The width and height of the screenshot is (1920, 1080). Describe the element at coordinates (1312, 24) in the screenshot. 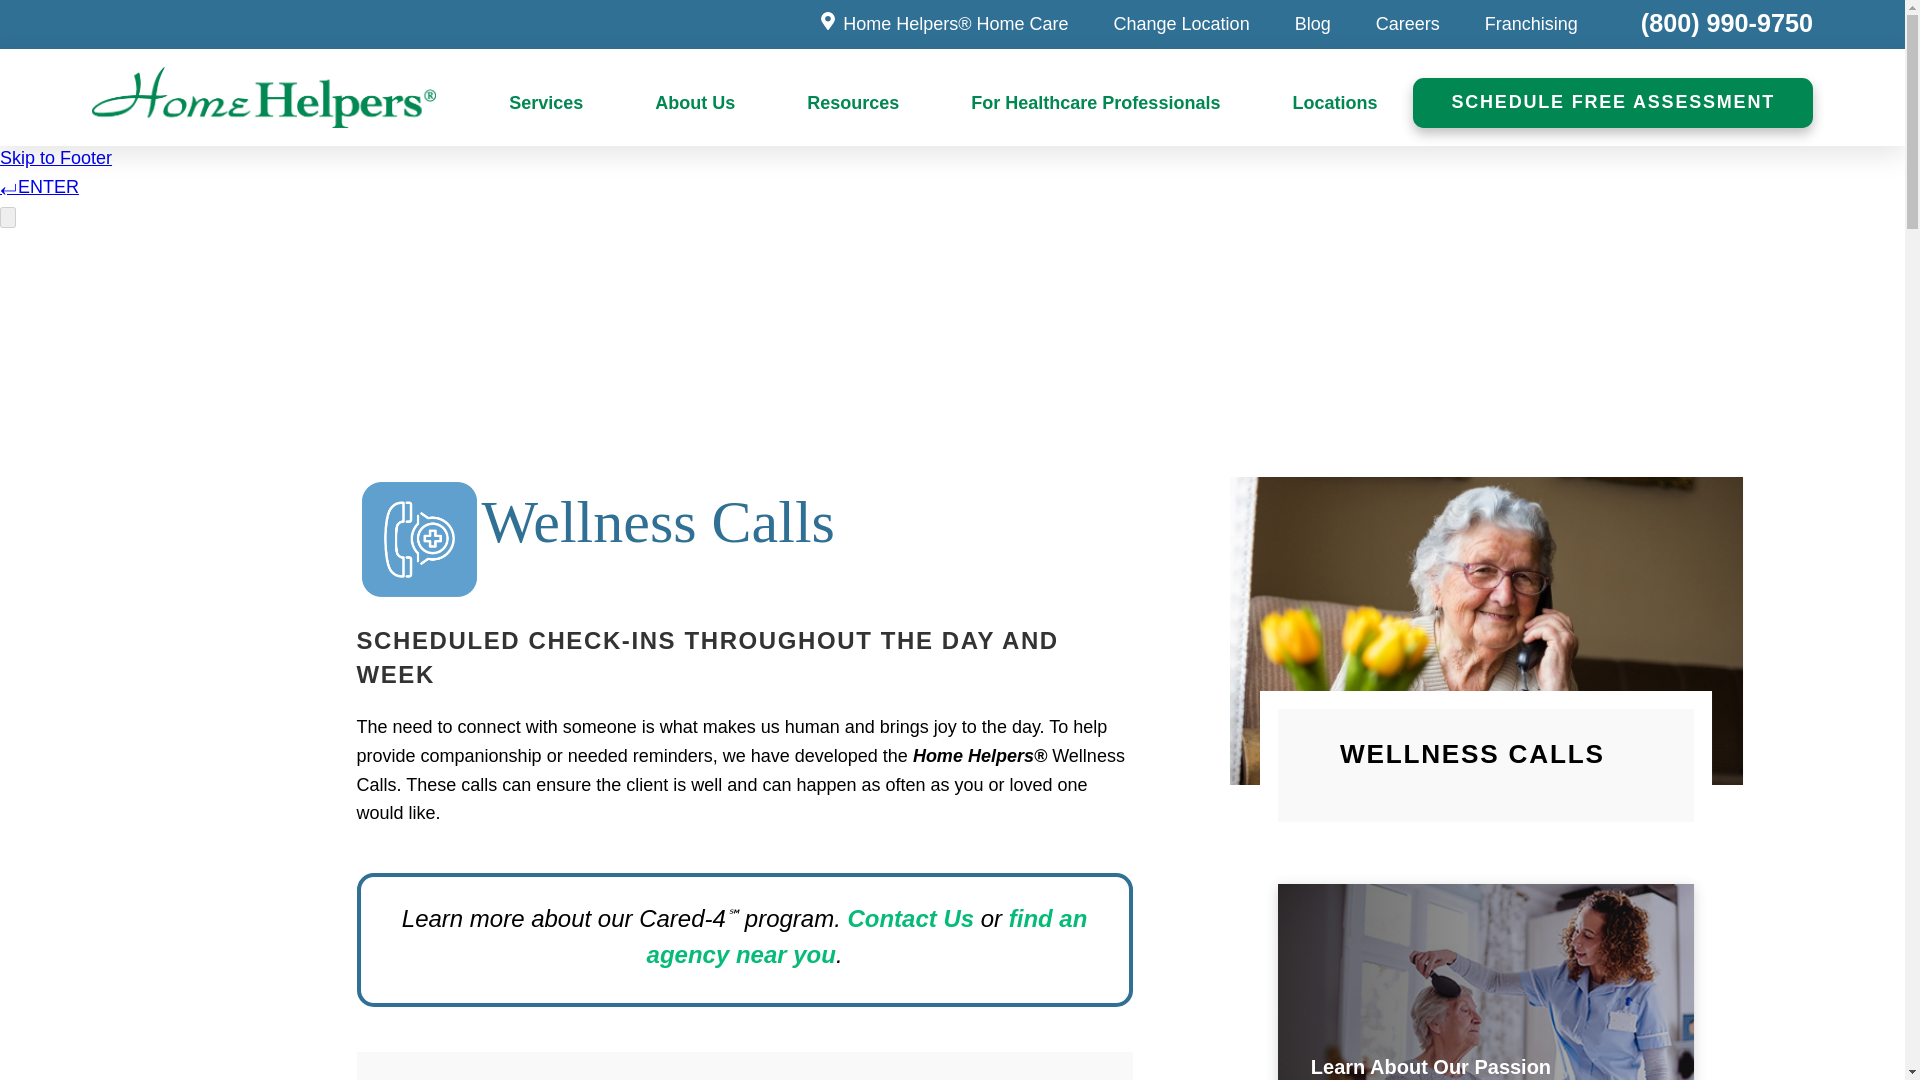

I see `Blog` at that location.